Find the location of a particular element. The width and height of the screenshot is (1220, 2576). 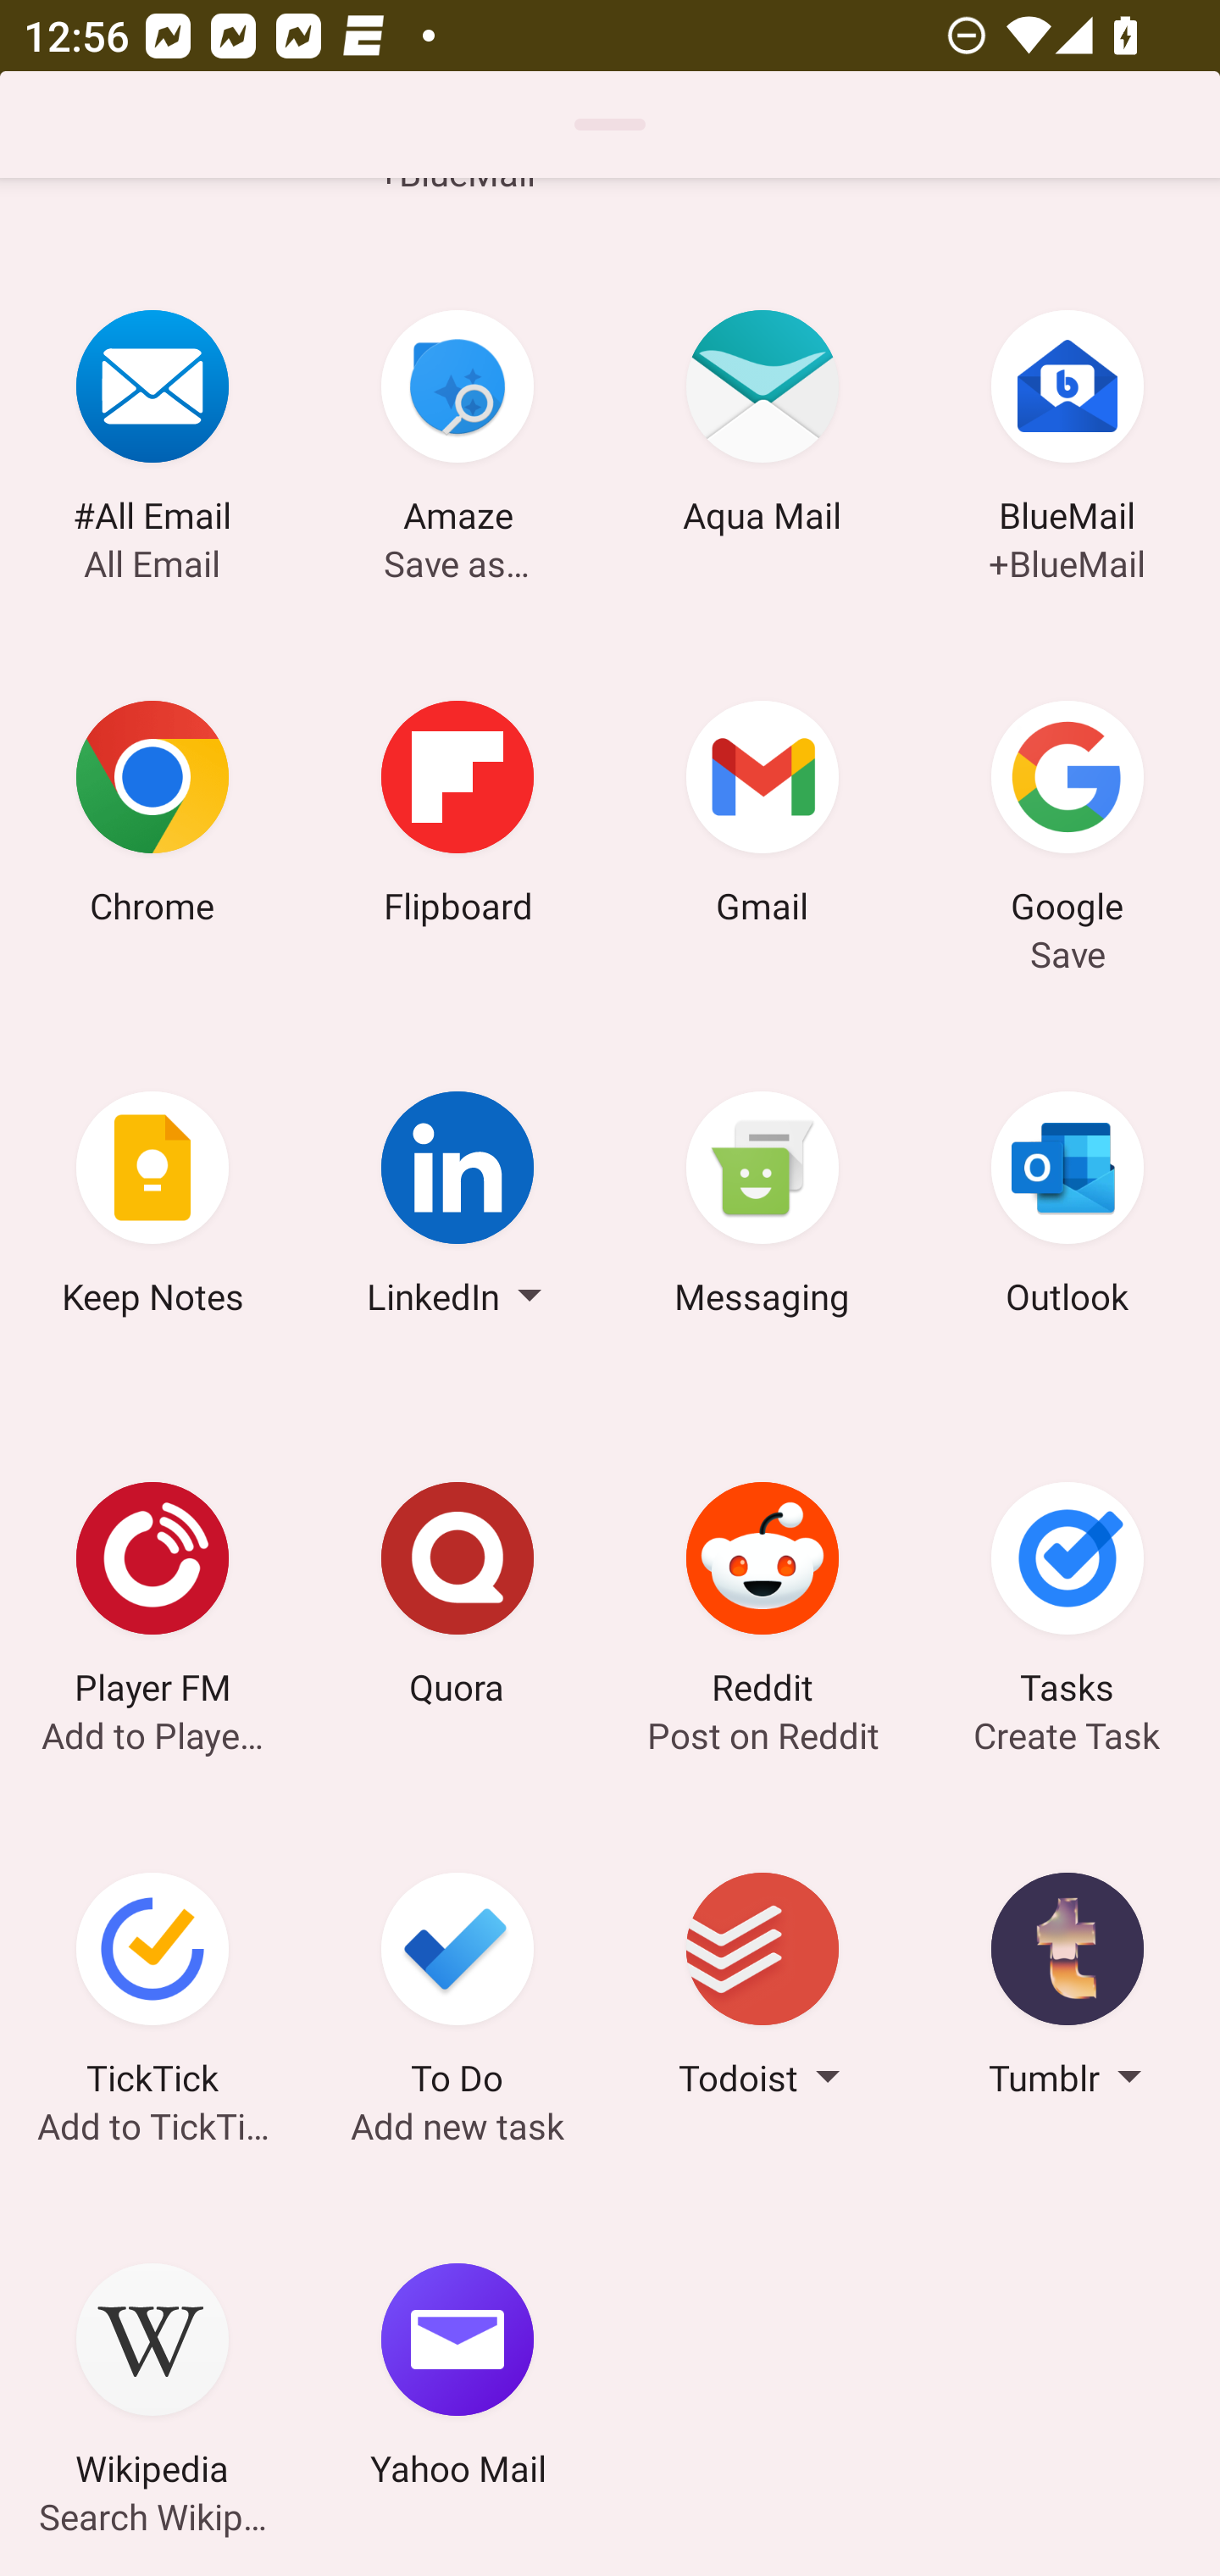

Todoist is located at coordinates (762, 1990).